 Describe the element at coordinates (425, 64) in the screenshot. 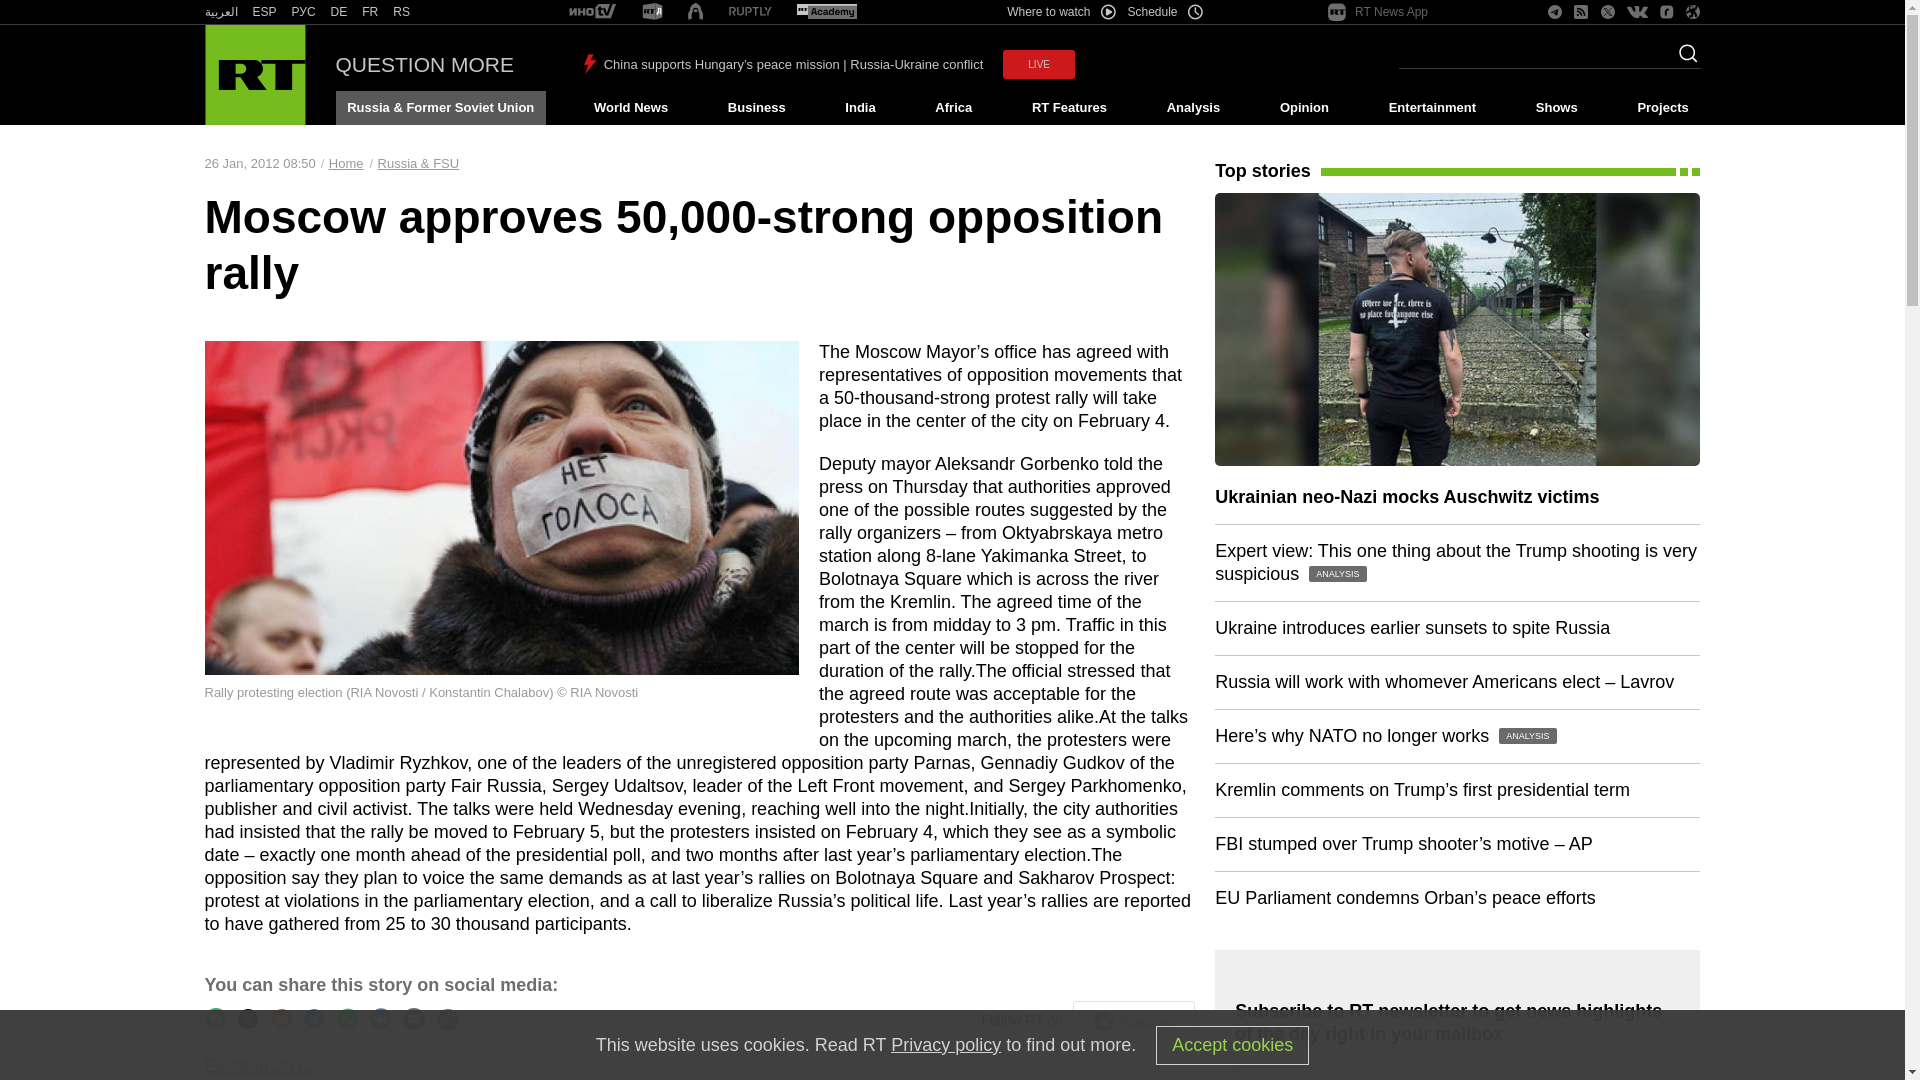

I see `QUESTION MORE` at that location.